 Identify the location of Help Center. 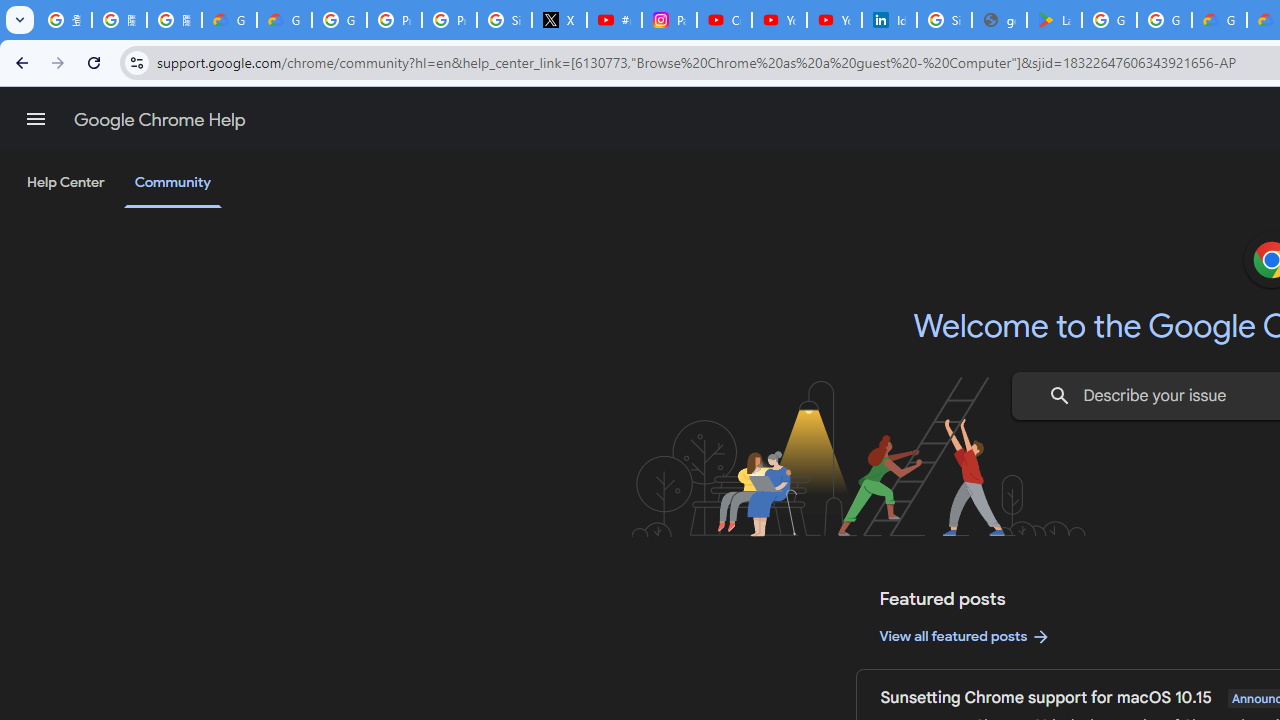
(66, 183).